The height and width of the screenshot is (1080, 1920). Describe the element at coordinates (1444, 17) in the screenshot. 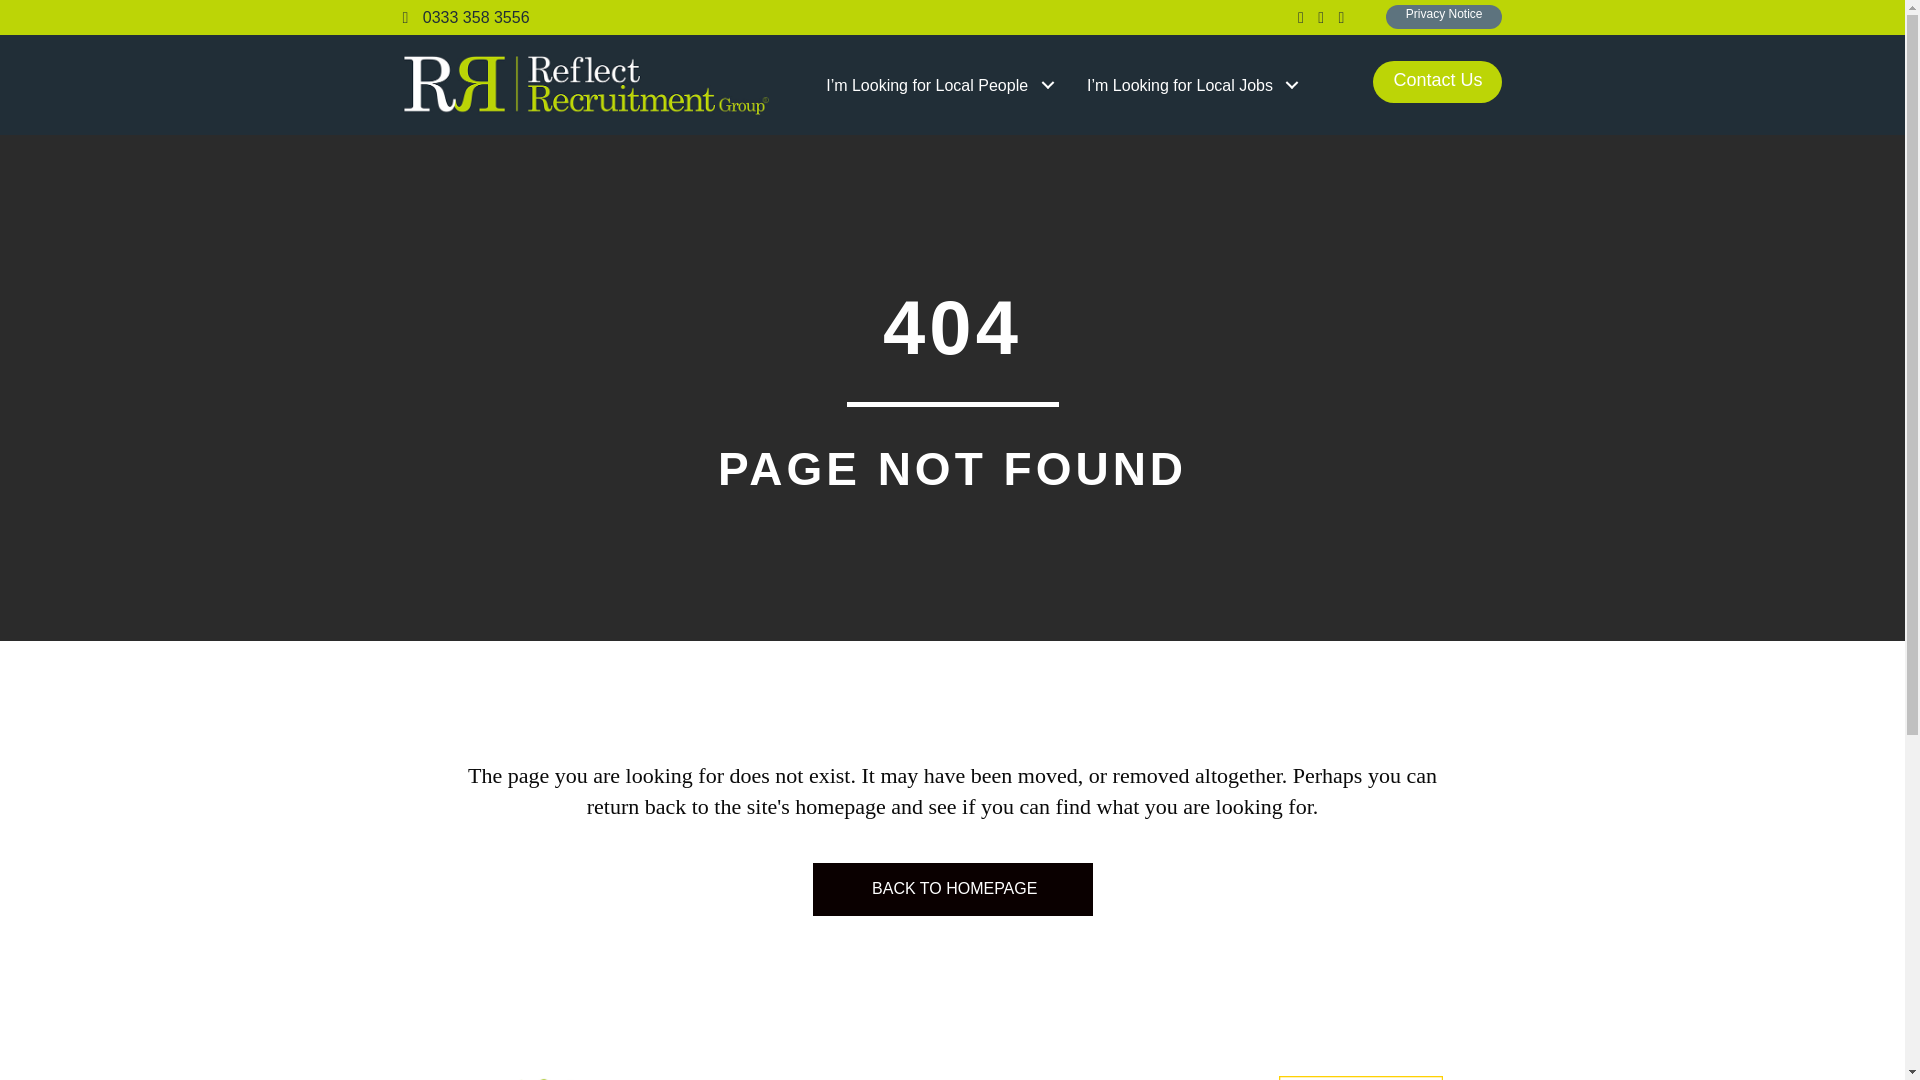

I see `Privacy Notice` at that location.